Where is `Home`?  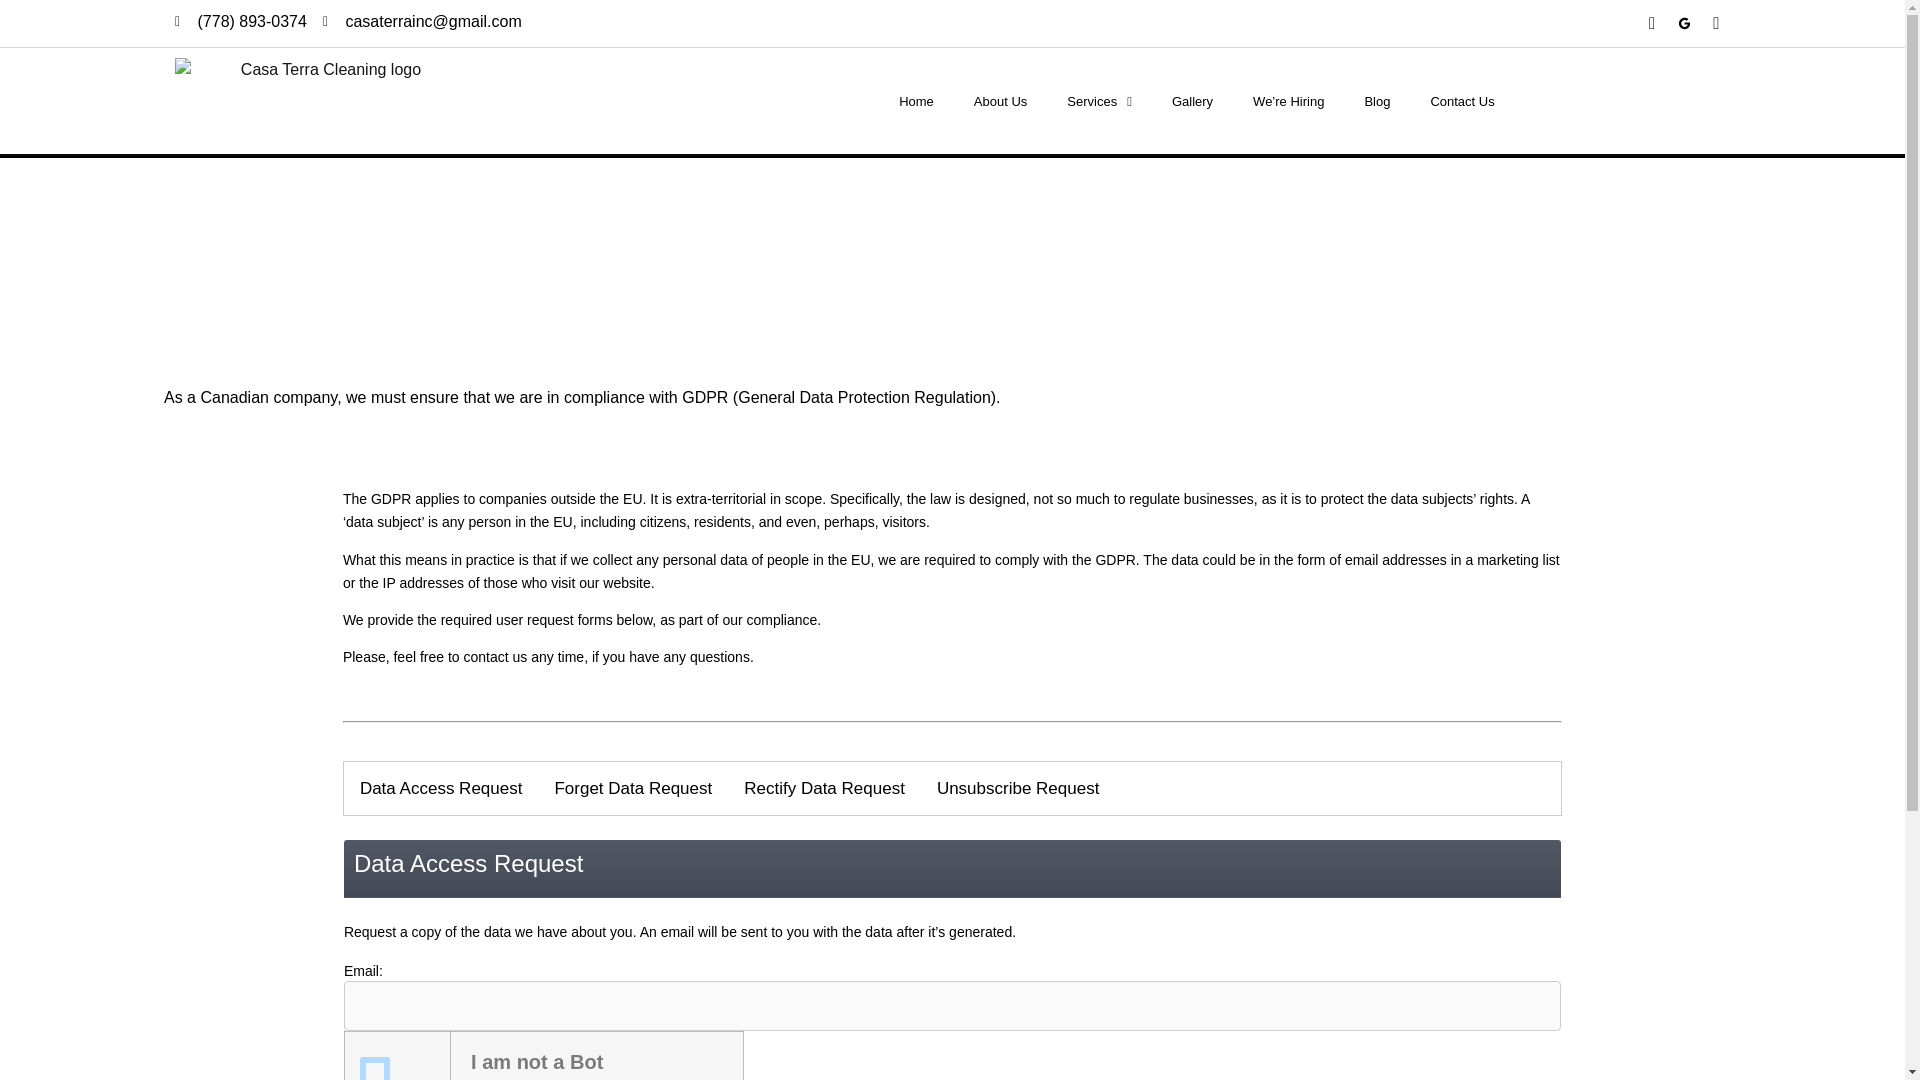 Home is located at coordinates (916, 101).